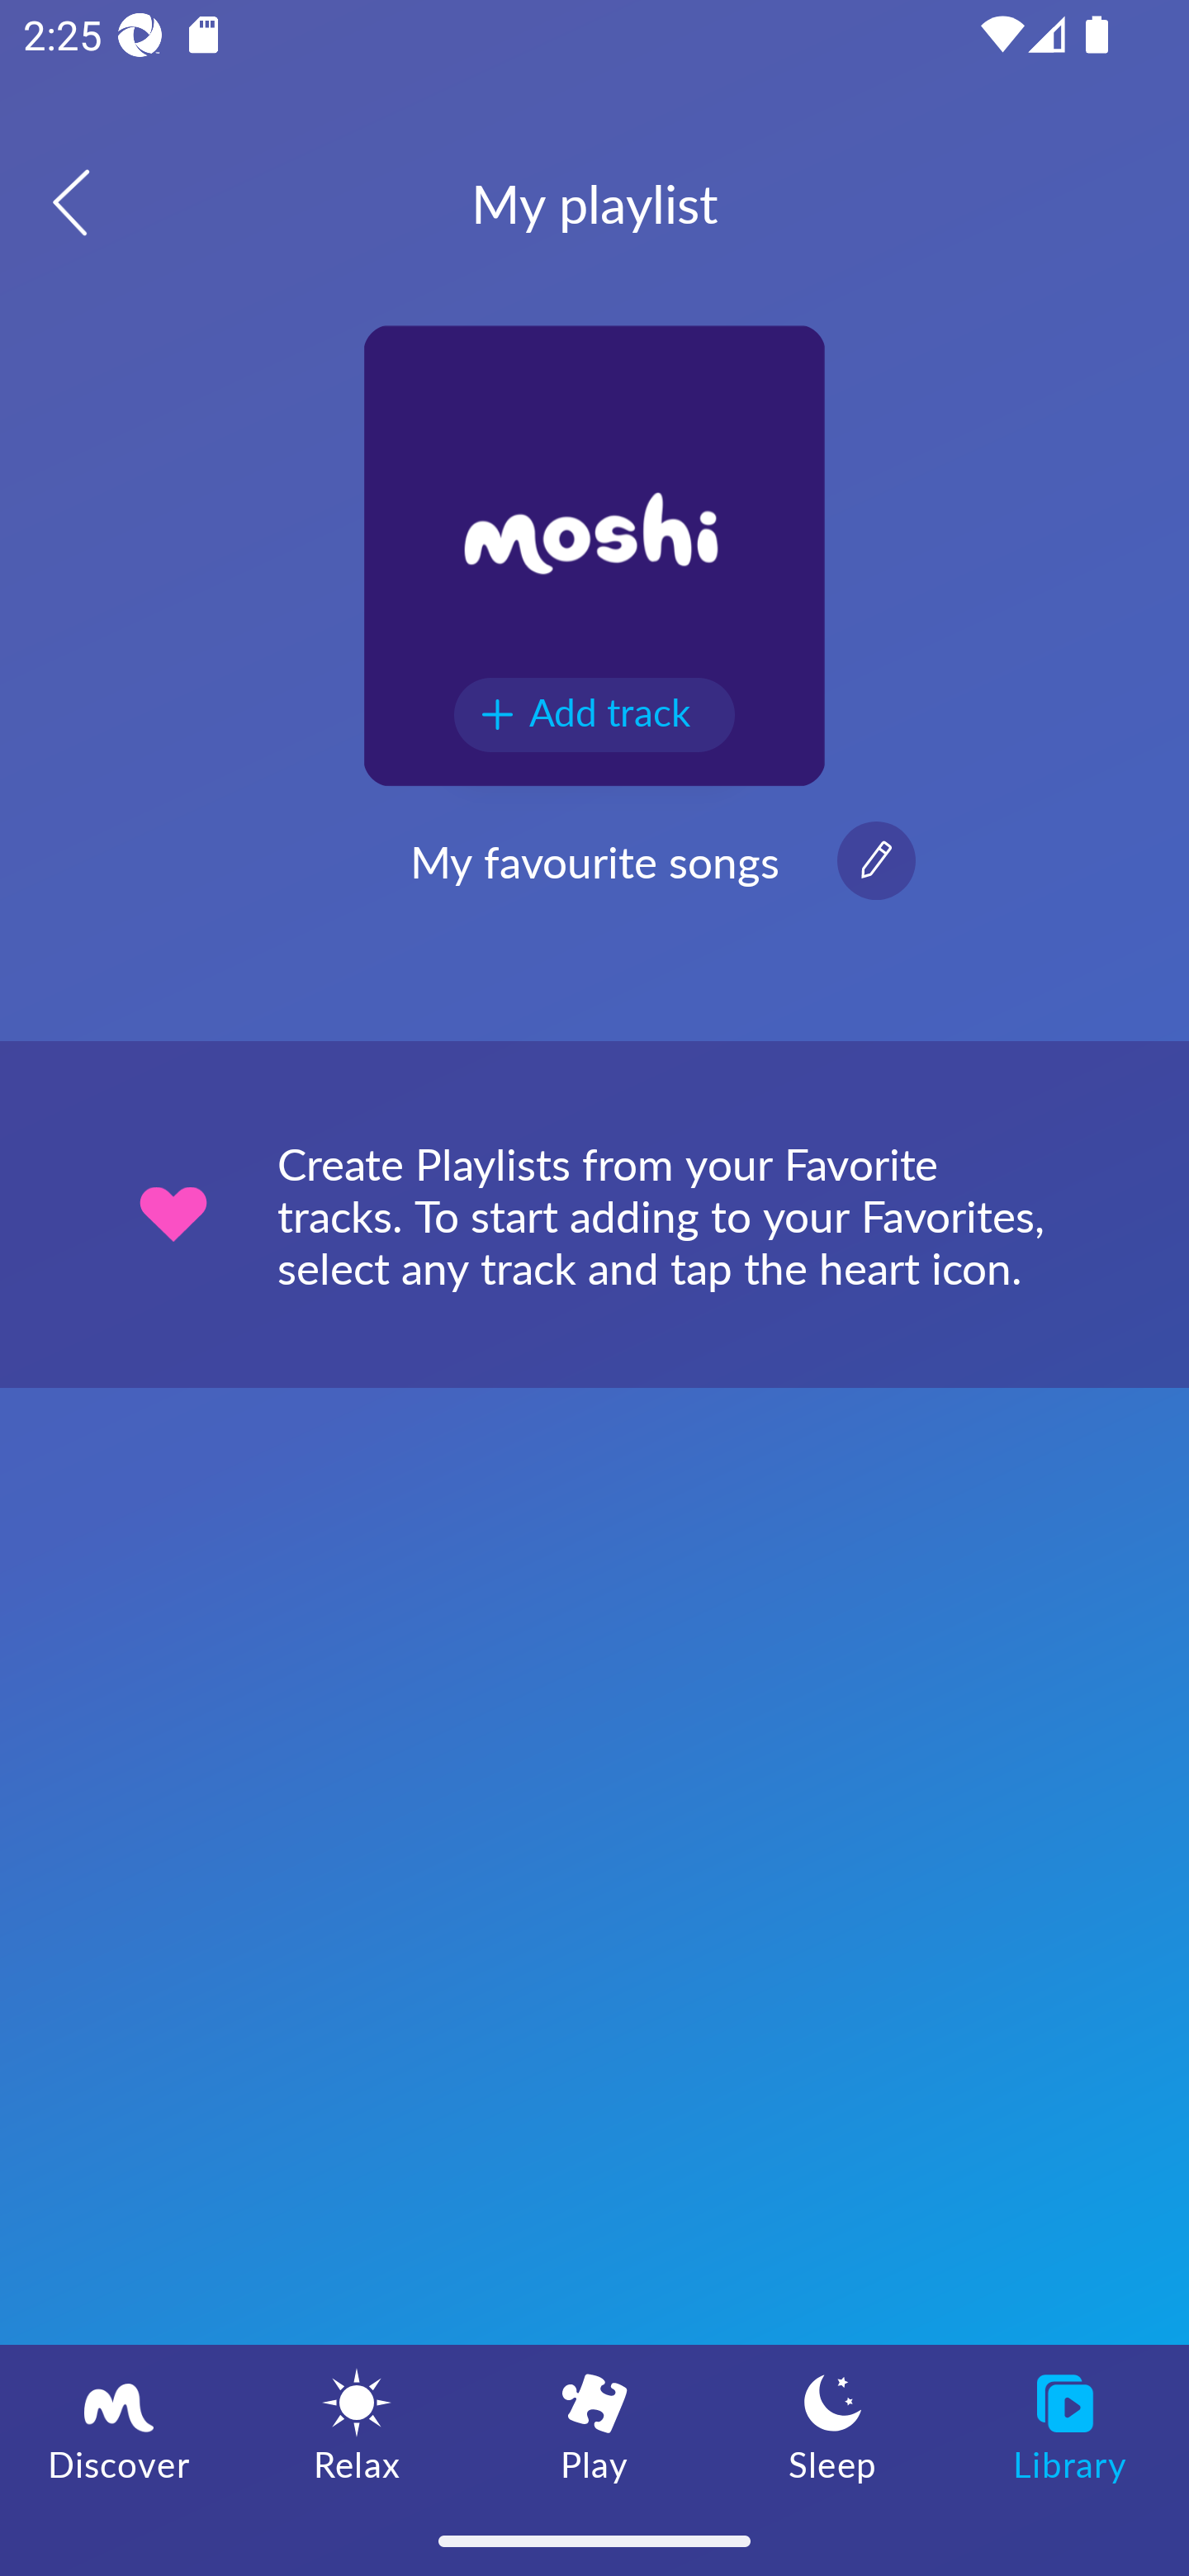  Describe the element at coordinates (357, 2425) in the screenshot. I see `Relax` at that location.